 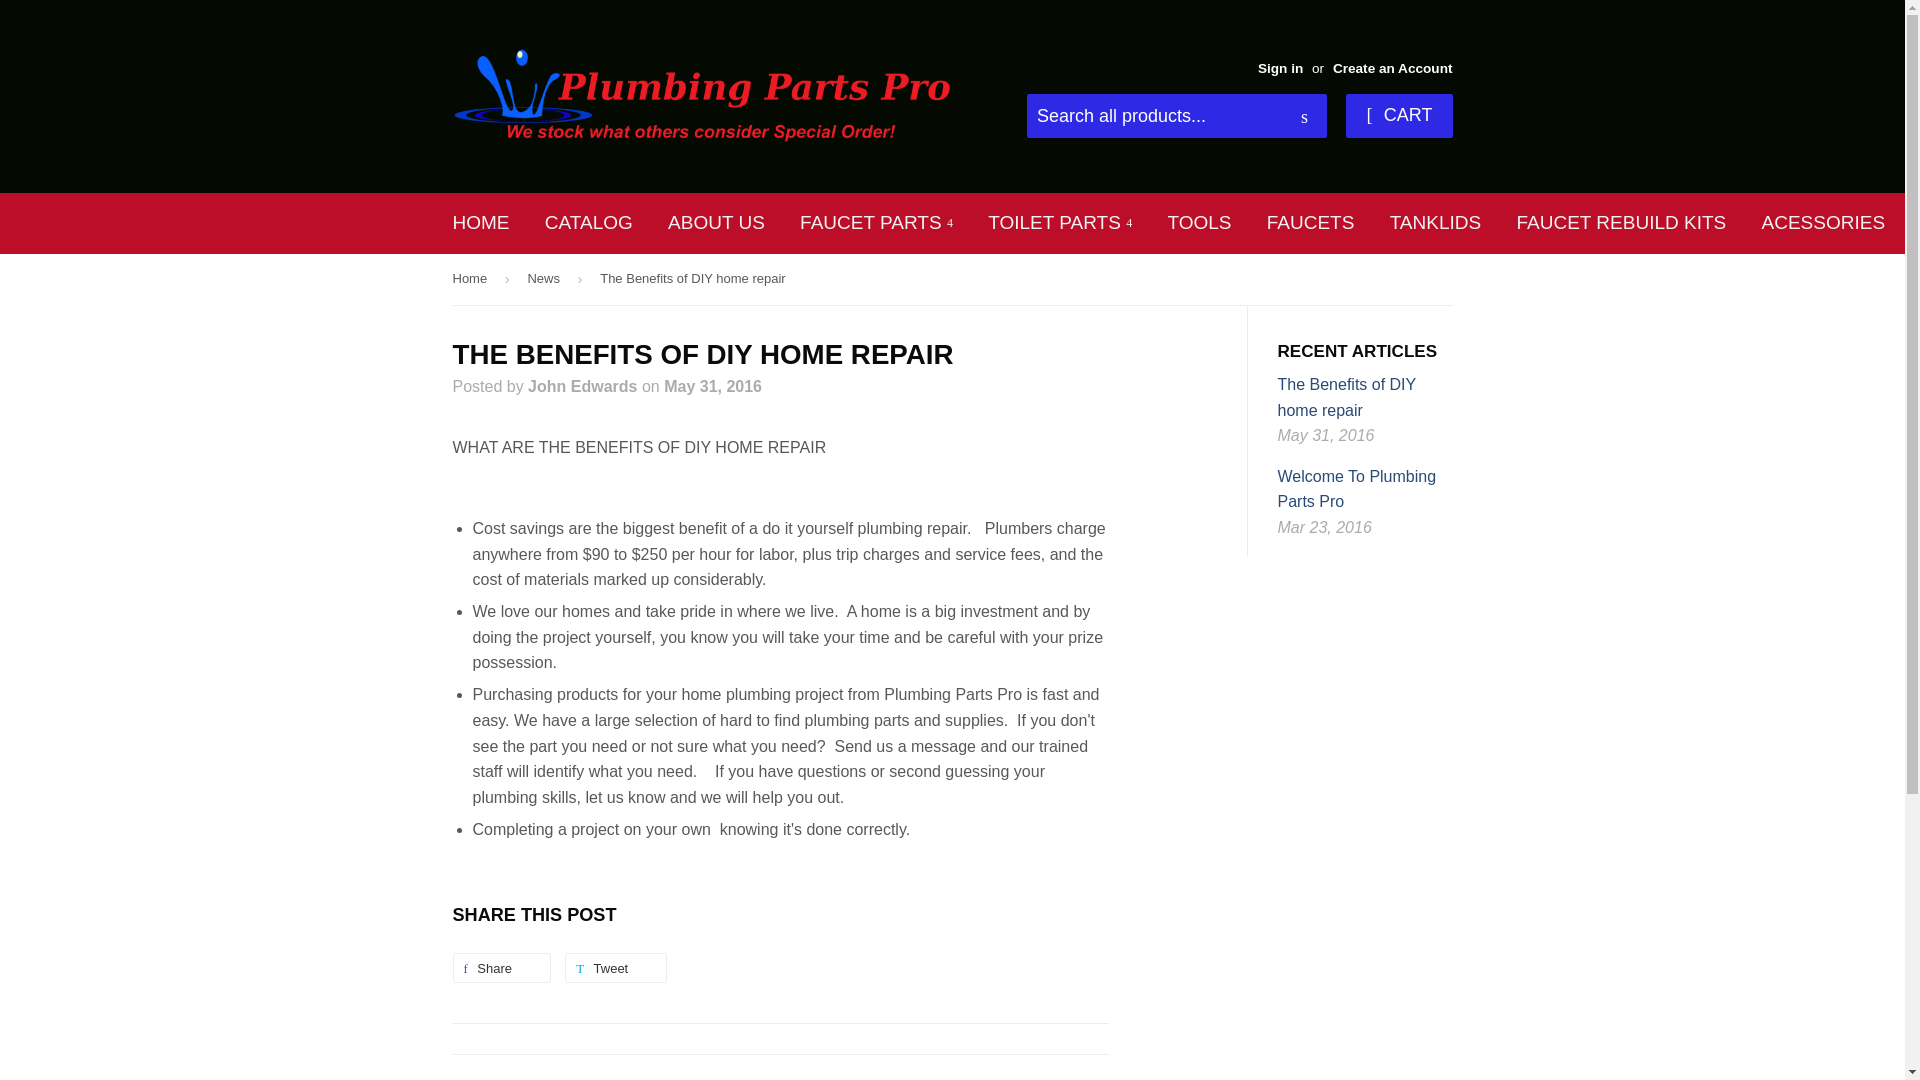 What do you see at coordinates (1398, 116) in the screenshot?
I see `CART` at bounding box center [1398, 116].